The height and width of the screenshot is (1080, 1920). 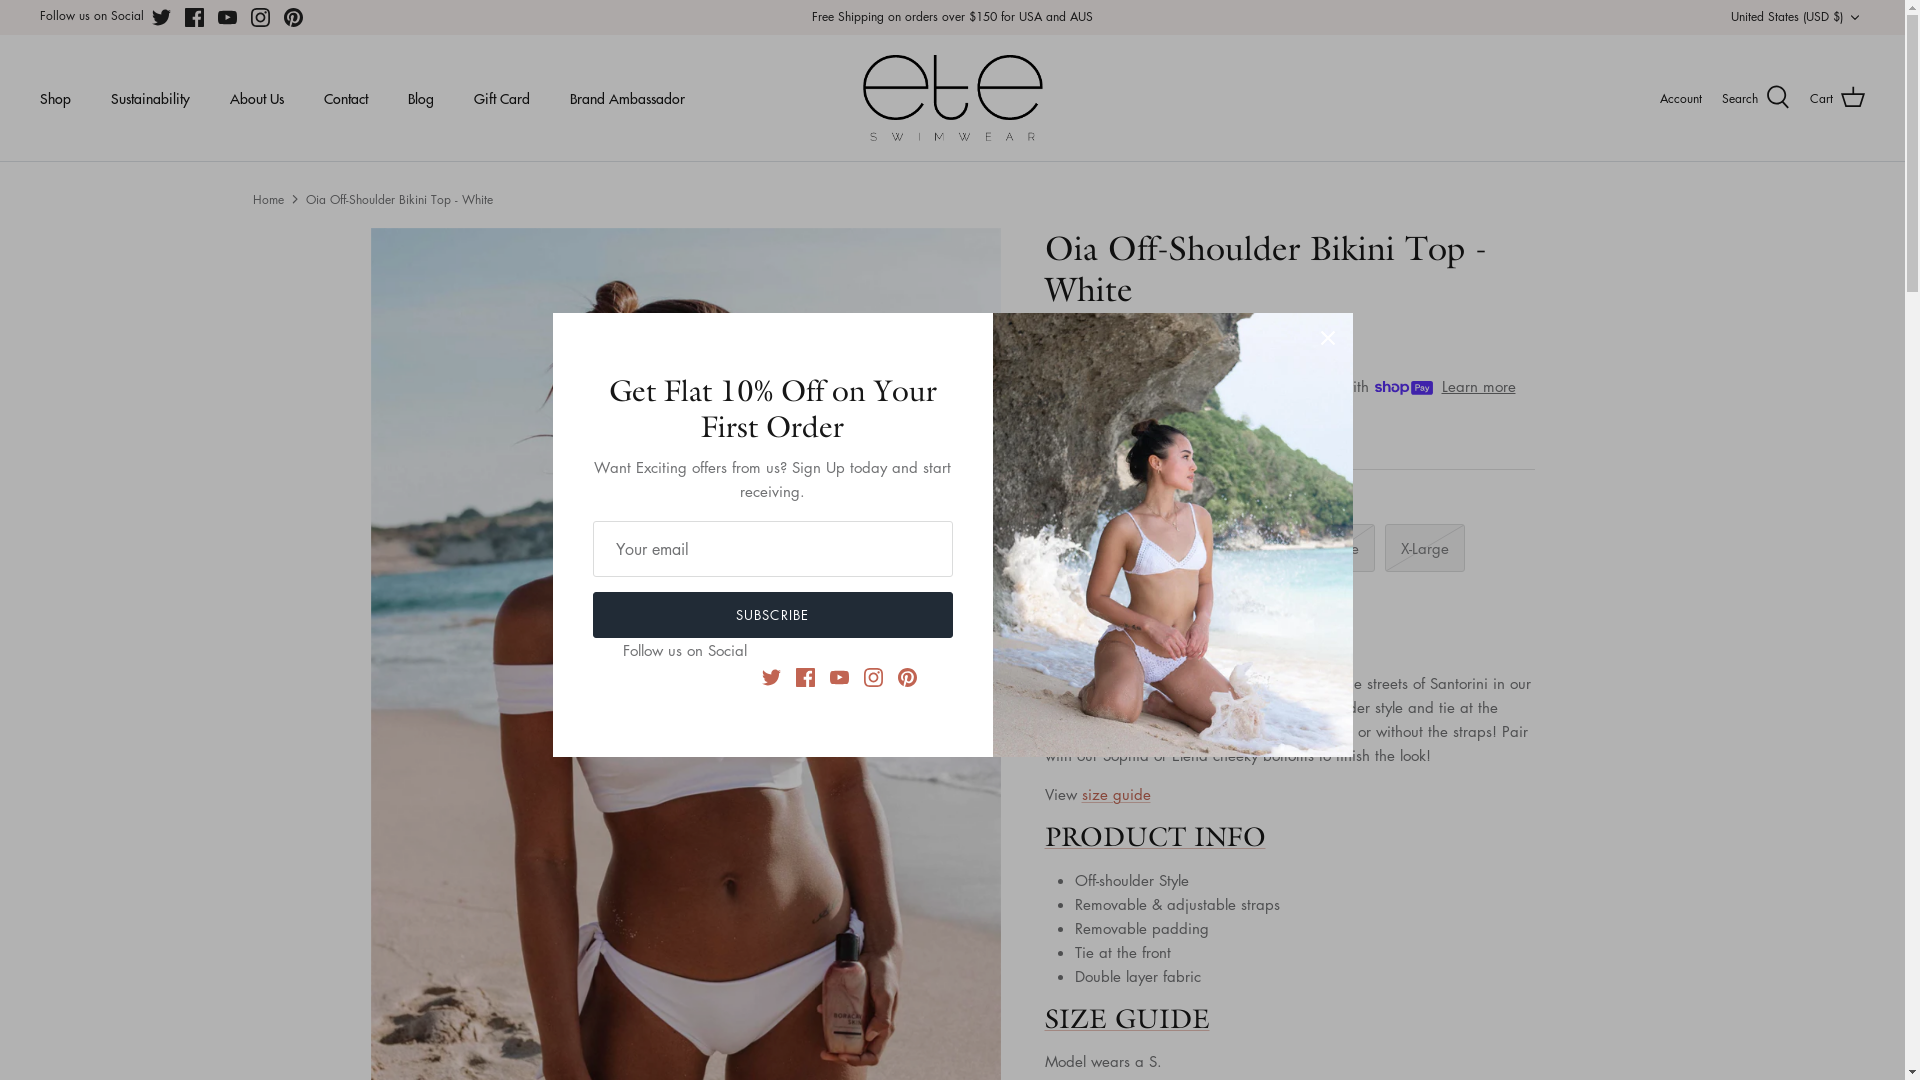 I want to click on Instagram, so click(x=260, y=18).